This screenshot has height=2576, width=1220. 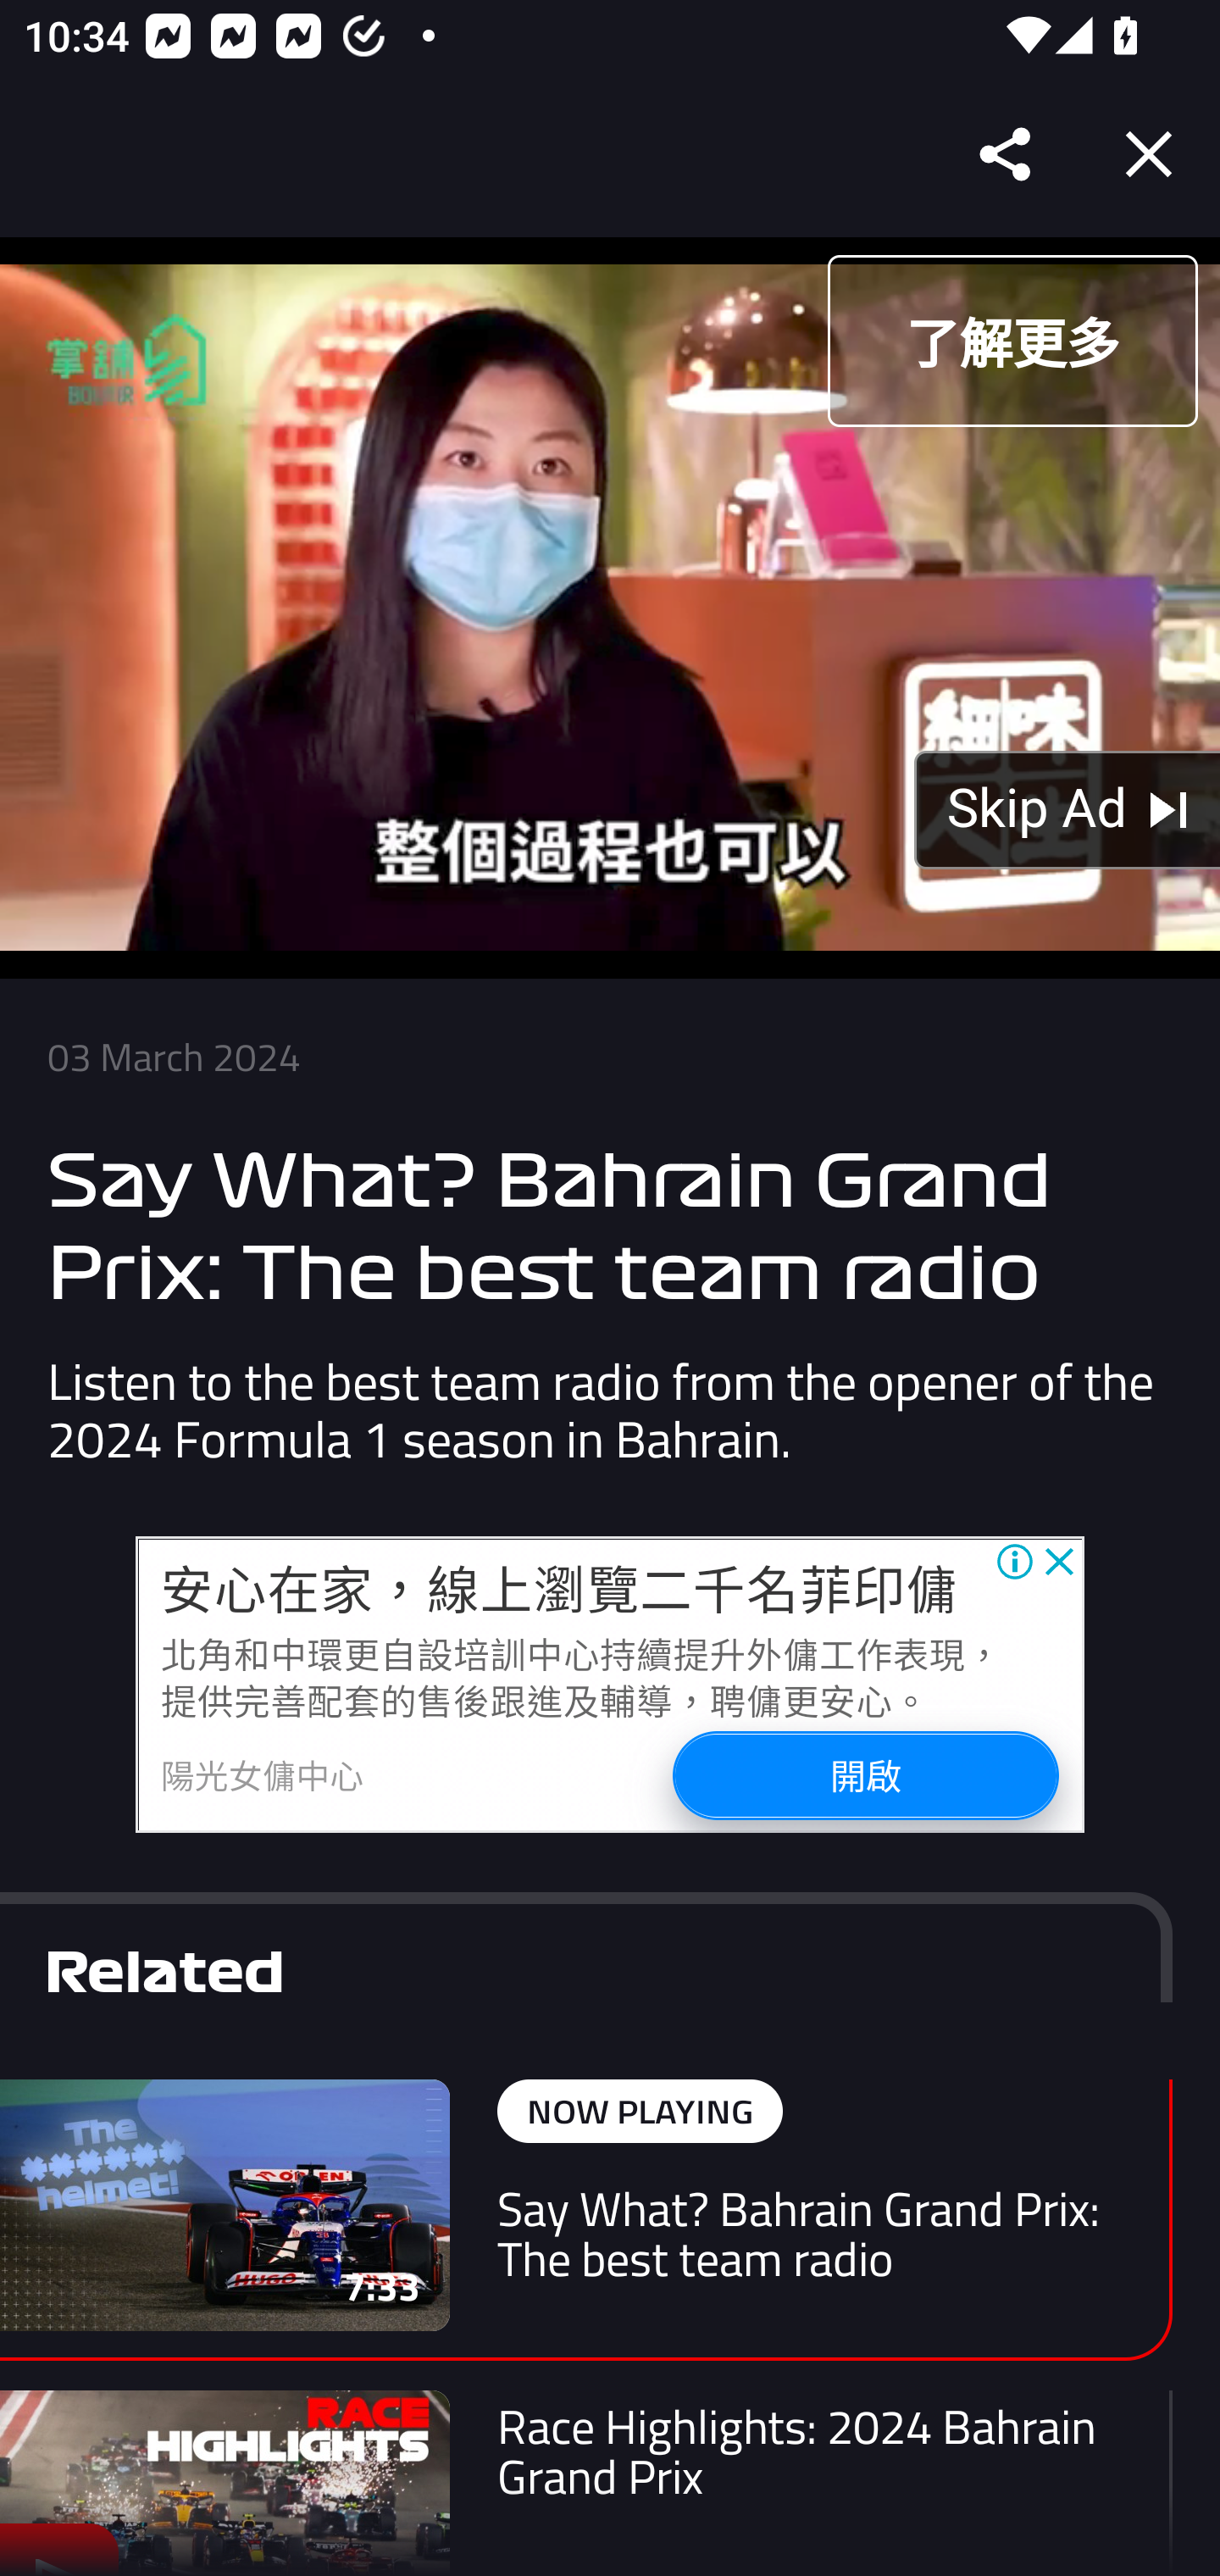 What do you see at coordinates (1006, 154) in the screenshot?
I see `Share` at bounding box center [1006, 154].